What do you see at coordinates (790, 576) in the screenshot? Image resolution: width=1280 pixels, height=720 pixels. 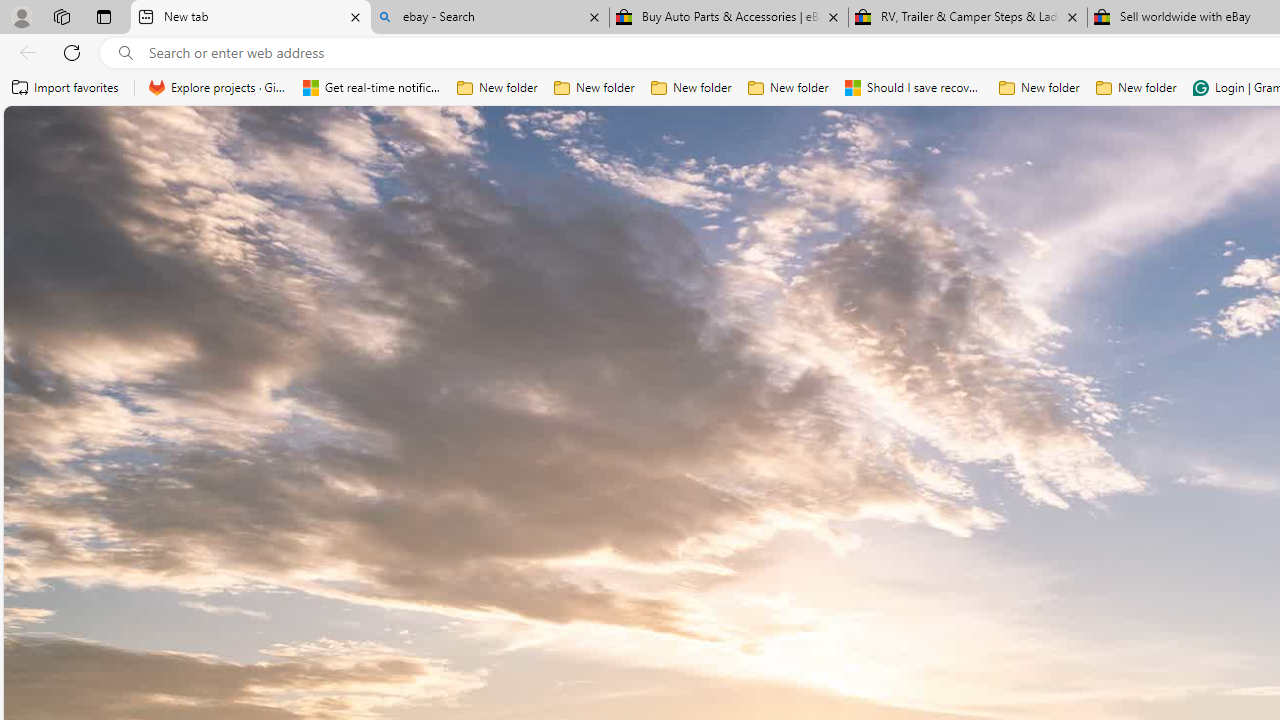 I see `AutomationID: tab-20` at bounding box center [790, 576].